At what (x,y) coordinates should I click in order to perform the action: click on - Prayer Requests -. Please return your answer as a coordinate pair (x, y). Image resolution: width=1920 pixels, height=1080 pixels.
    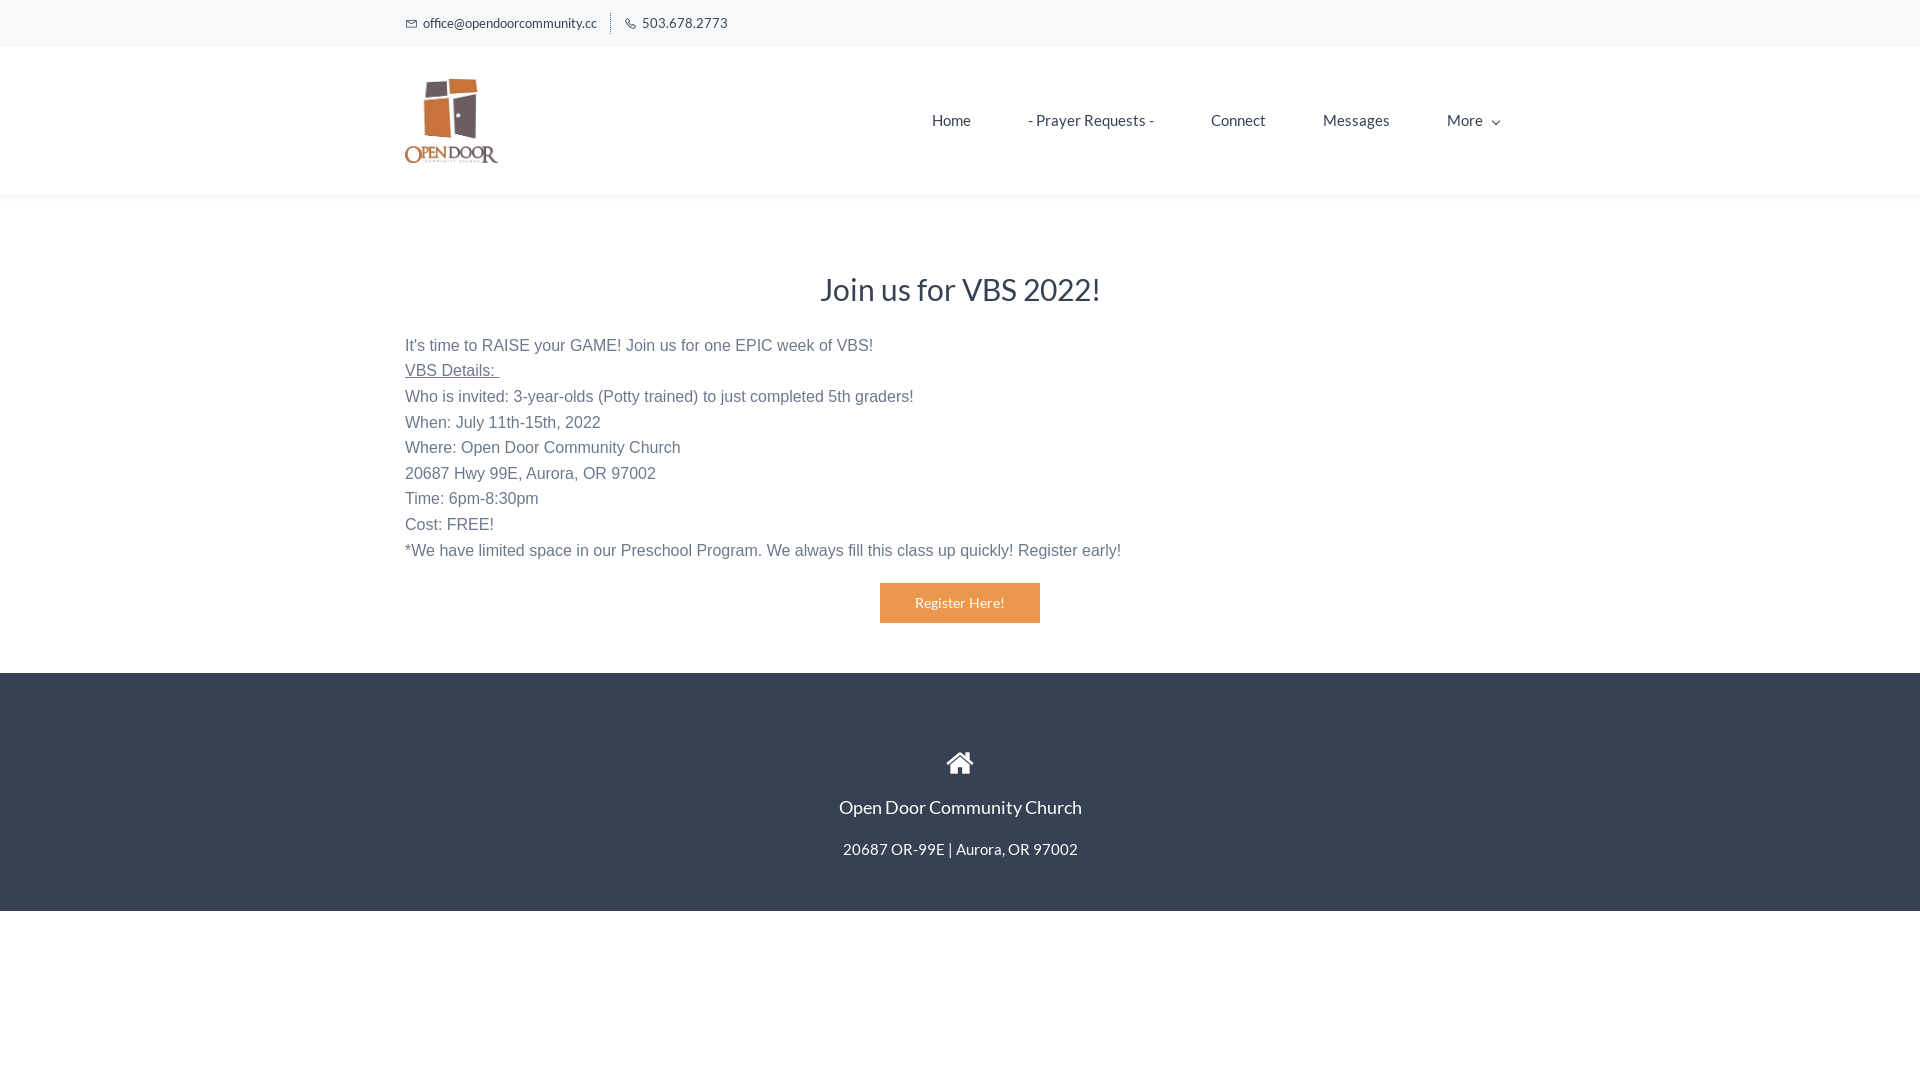
    Looking at the image, I should click on (1091, 120).